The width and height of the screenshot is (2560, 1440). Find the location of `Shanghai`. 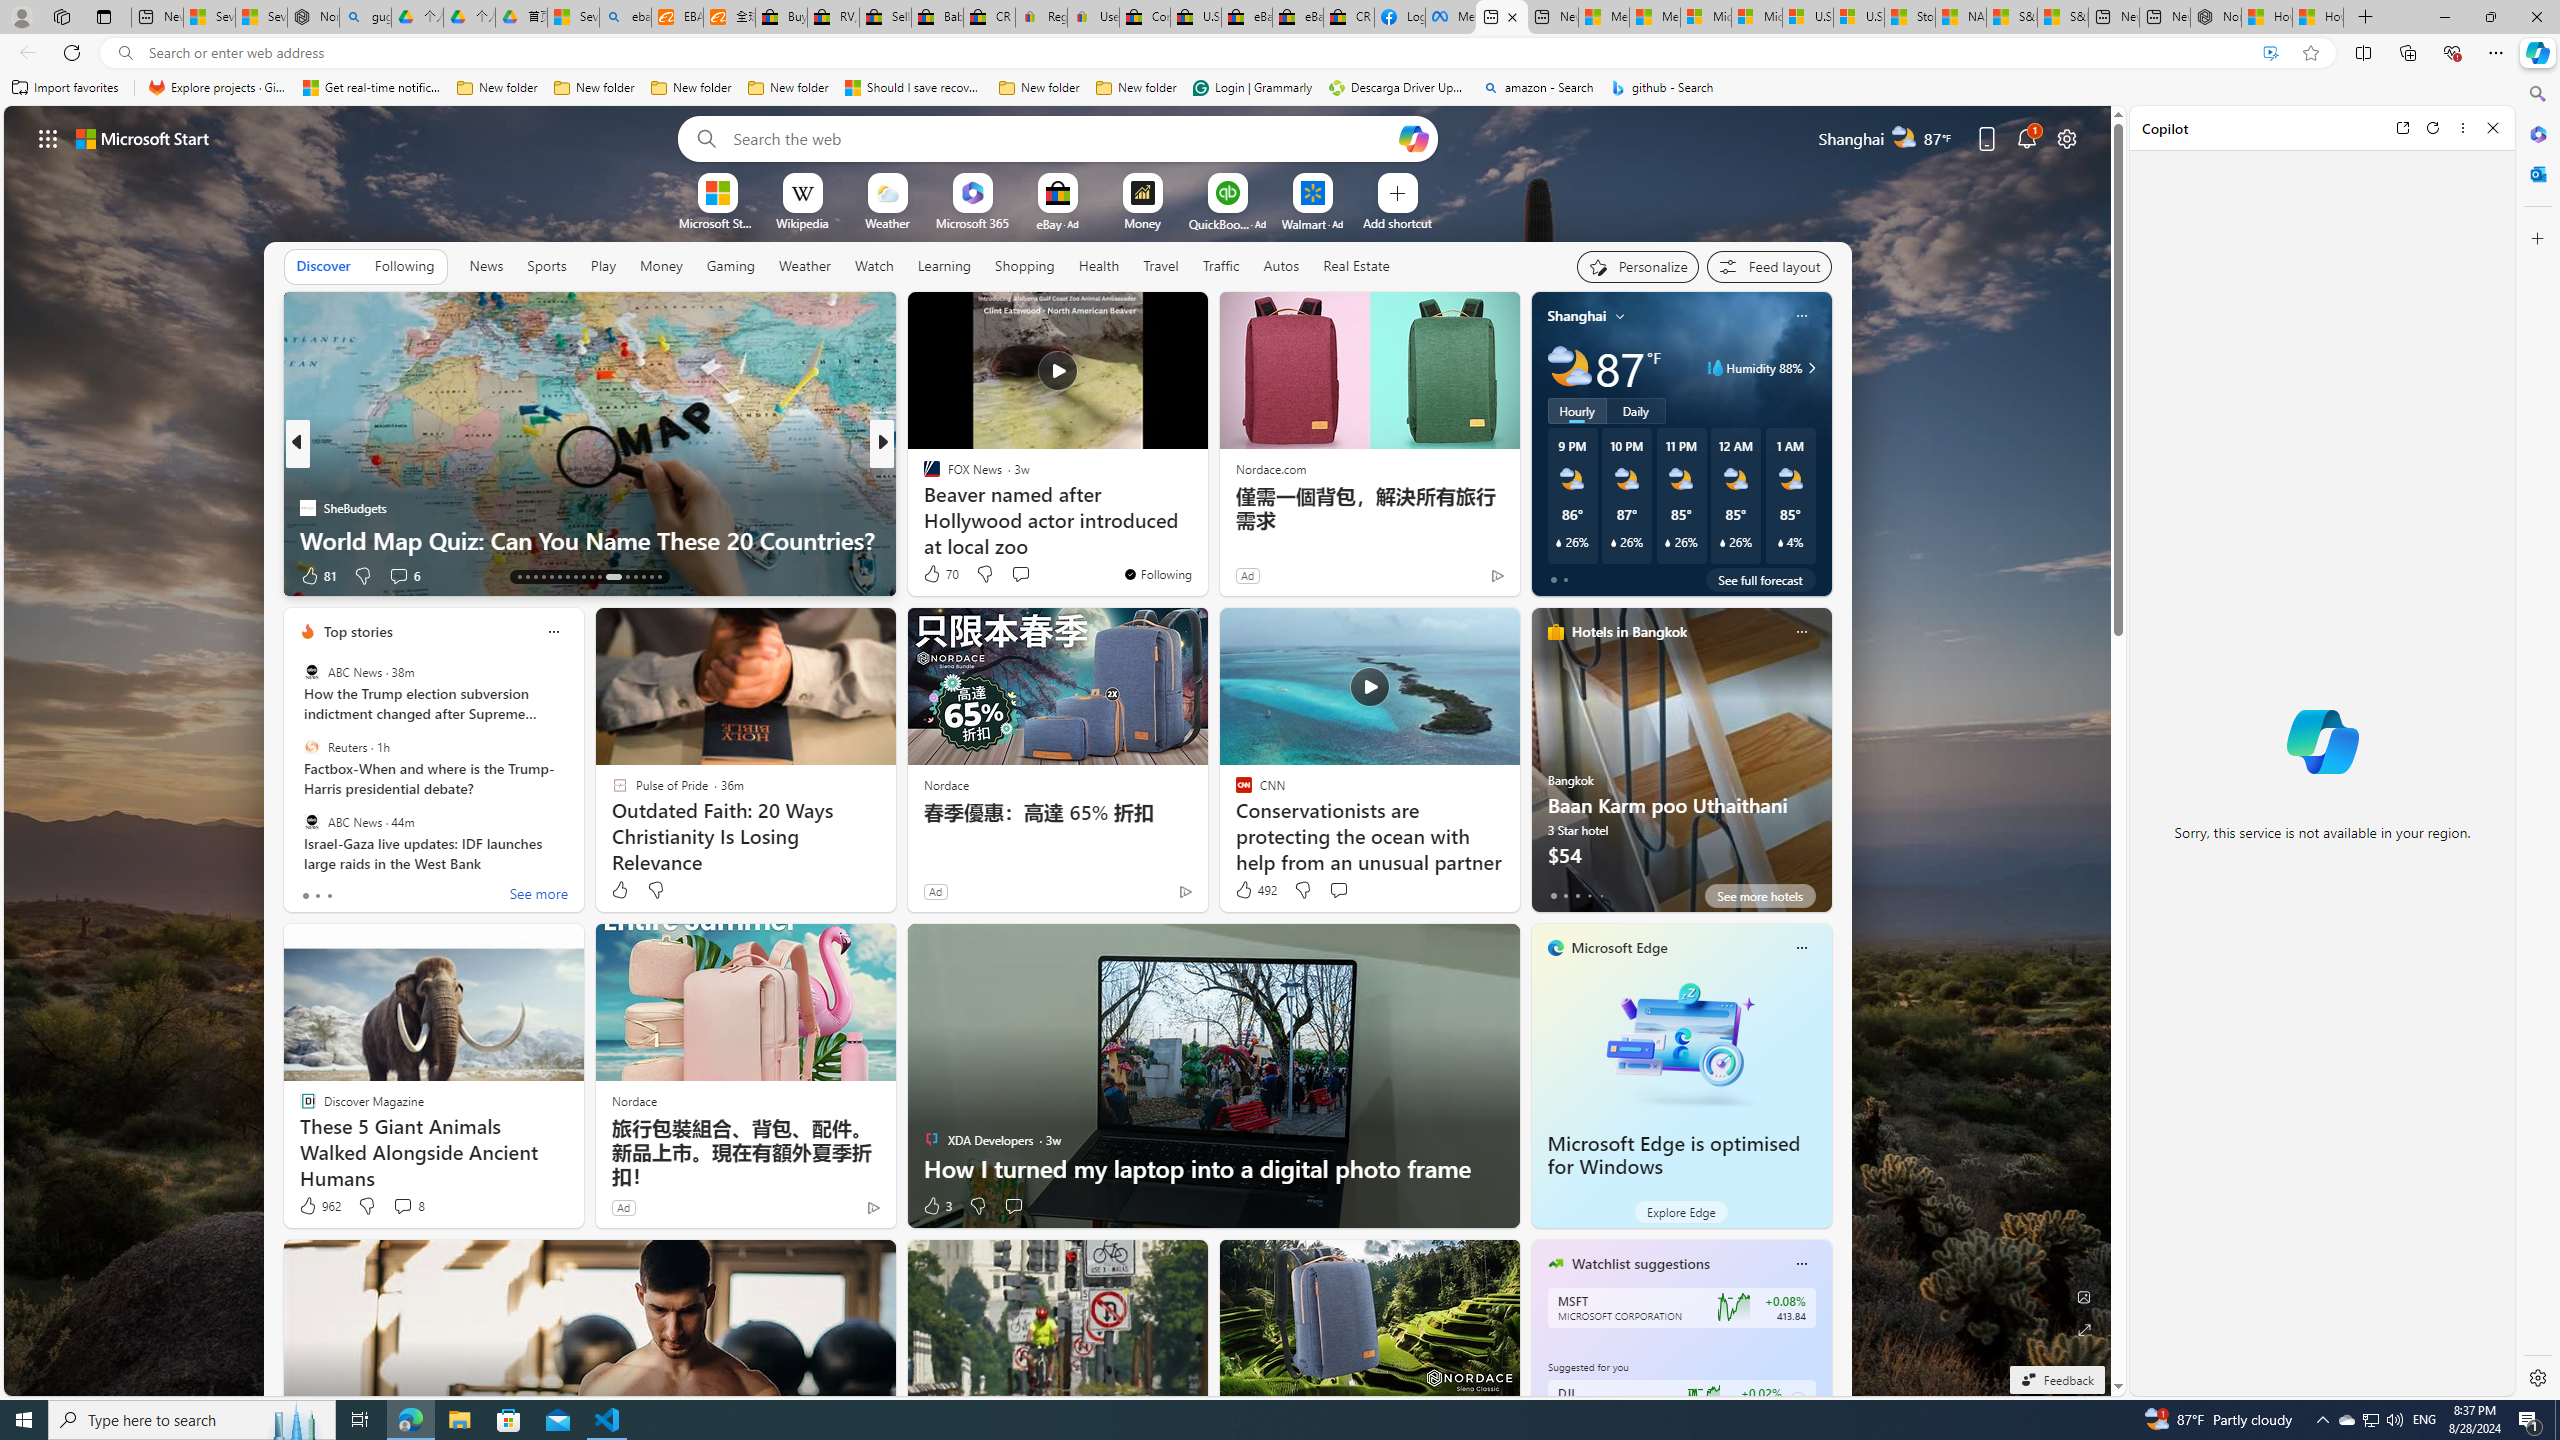

Shanghai is located at coordinates (1576, 316).